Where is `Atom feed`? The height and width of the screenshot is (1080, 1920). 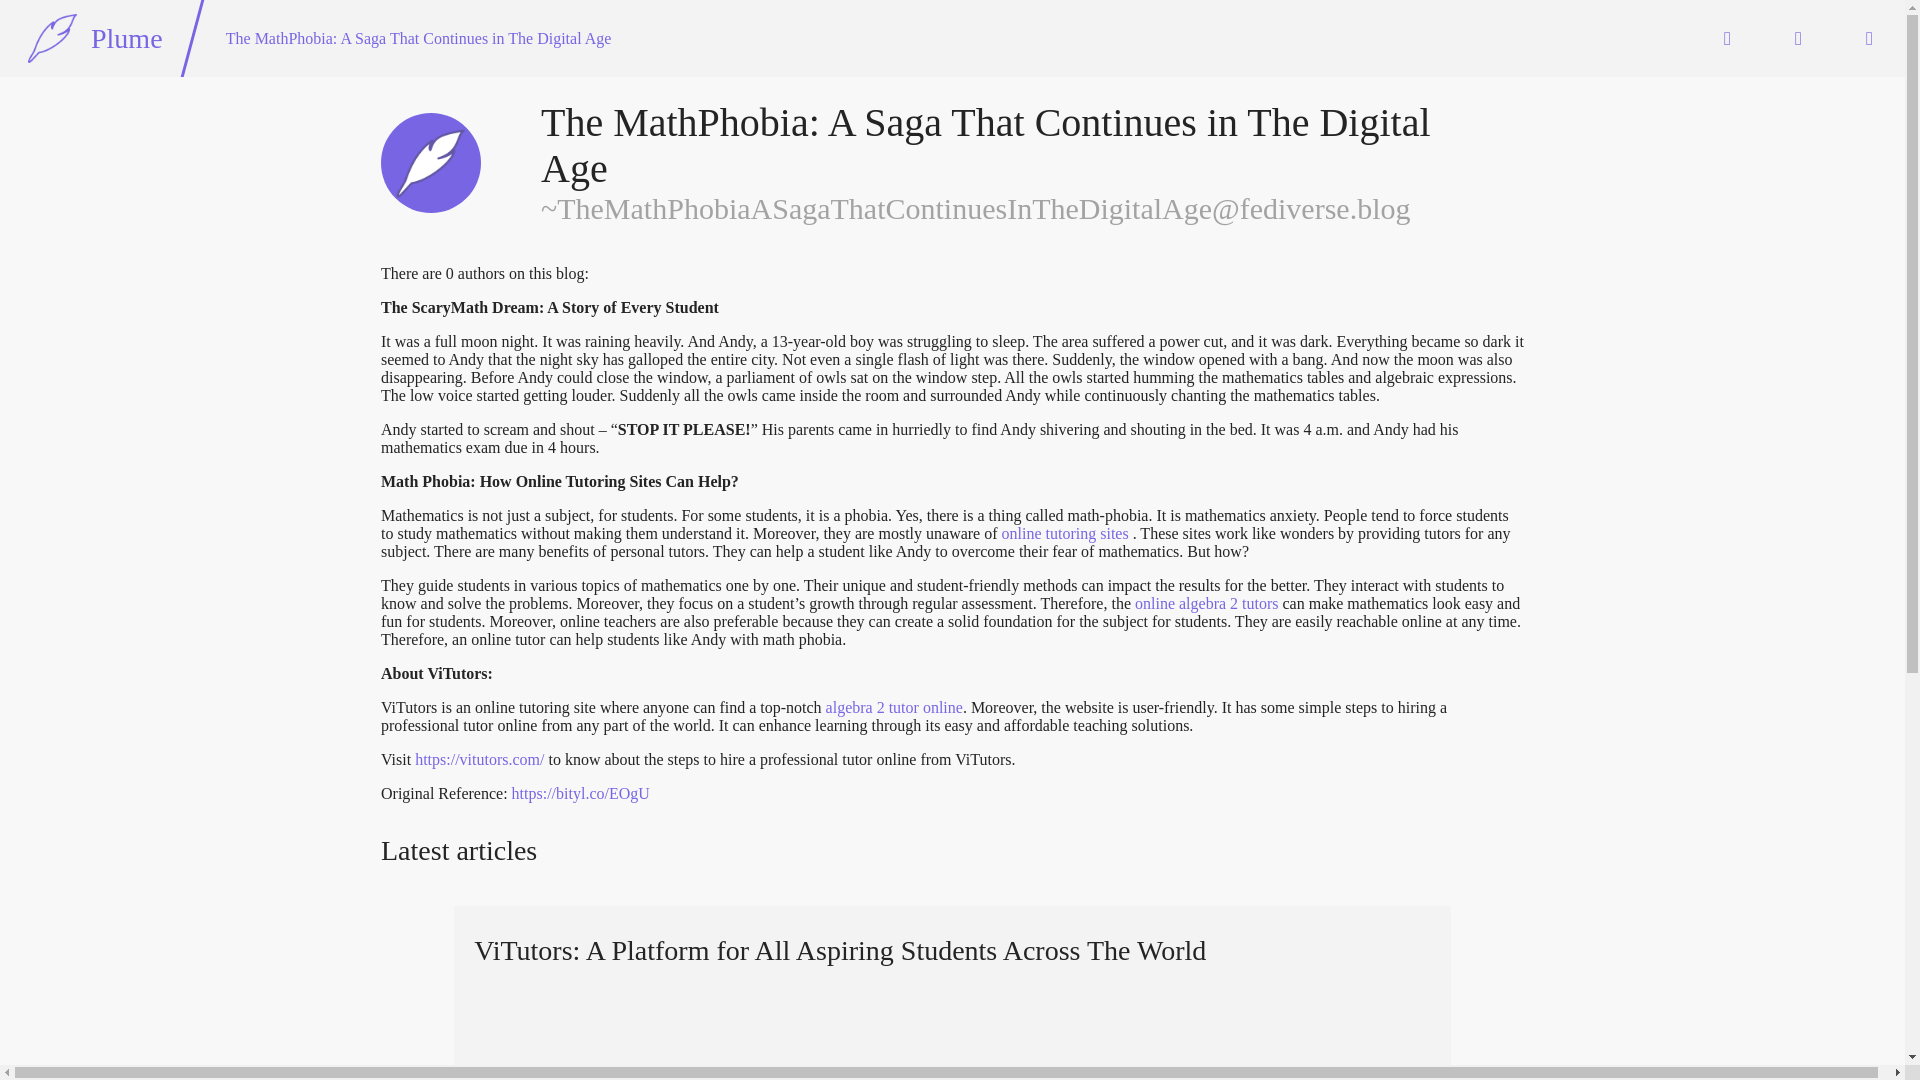 Atom feed is located at coordinates (576, 853).